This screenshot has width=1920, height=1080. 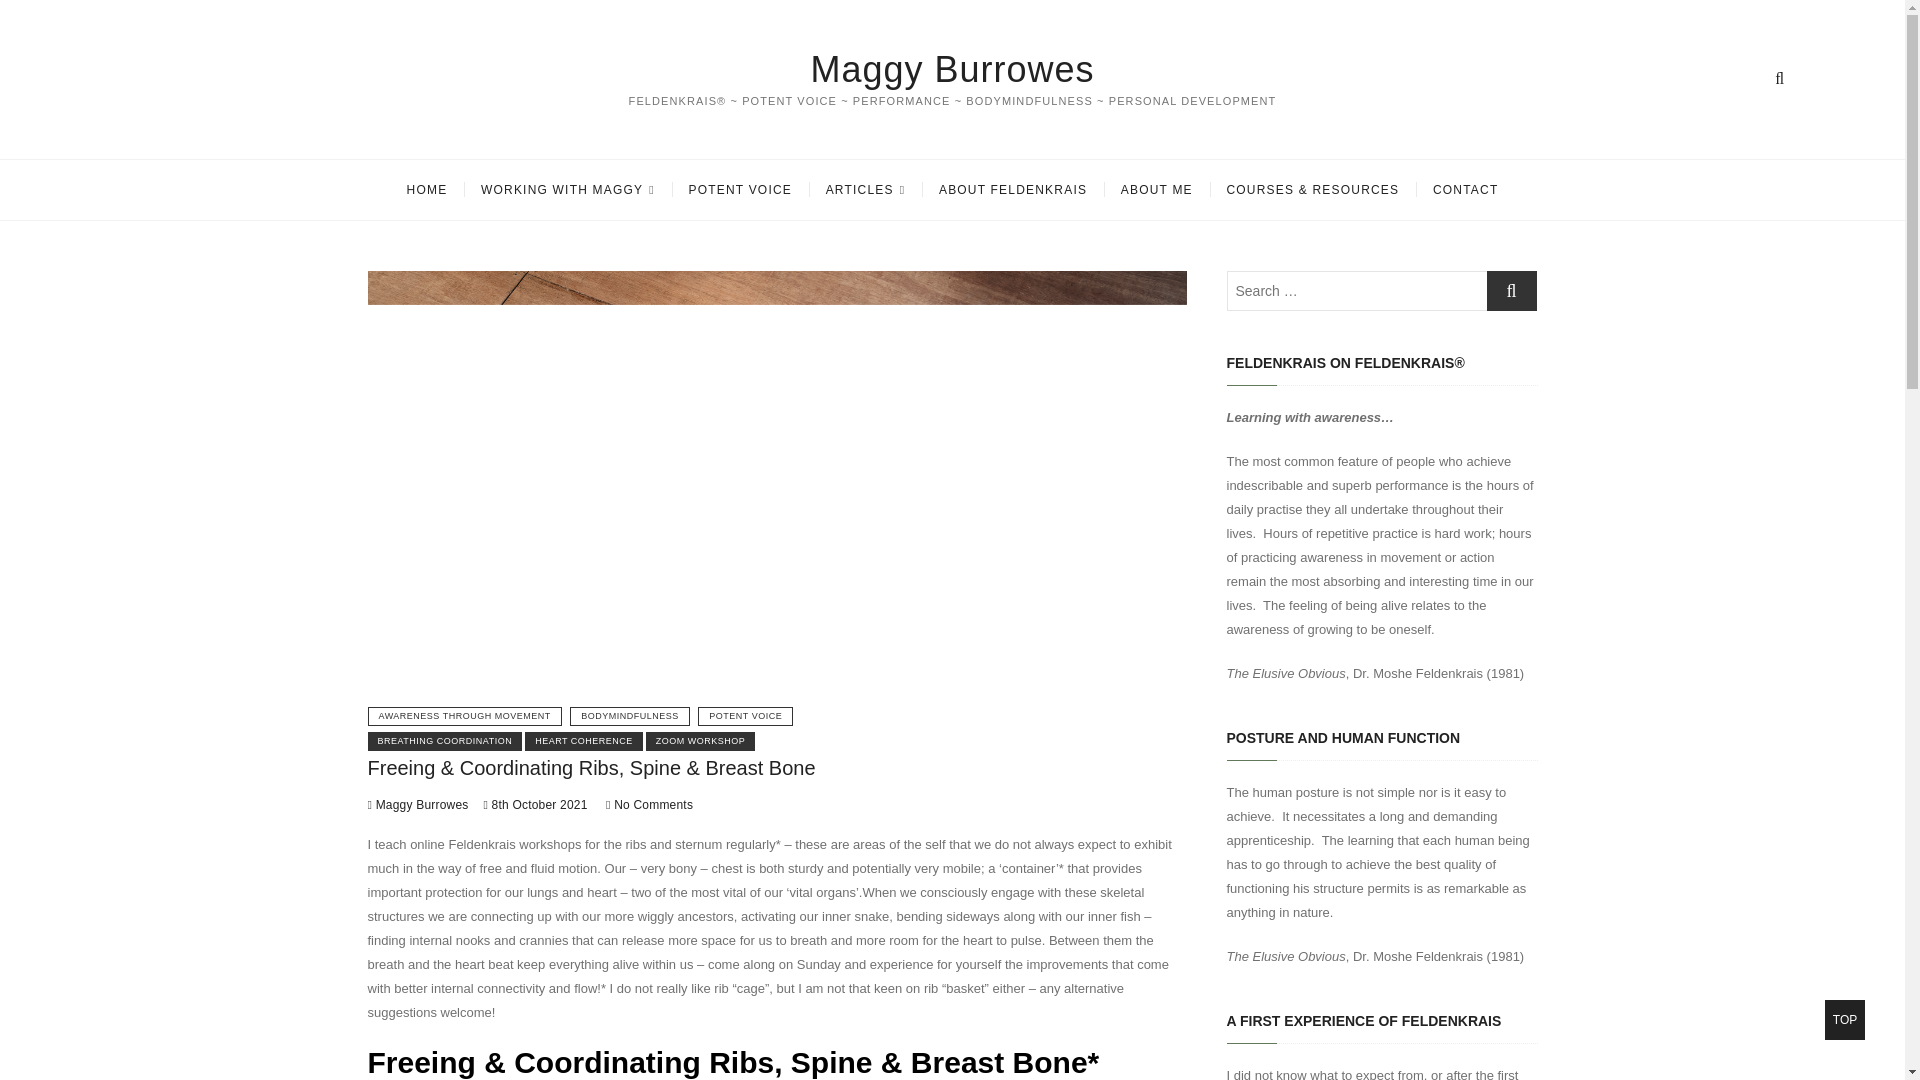 What do you see at coordinates (1012, 190) in the screenshot?
I see `ABOUT FELDENKRAIS` at bounding box center [1012, 190].